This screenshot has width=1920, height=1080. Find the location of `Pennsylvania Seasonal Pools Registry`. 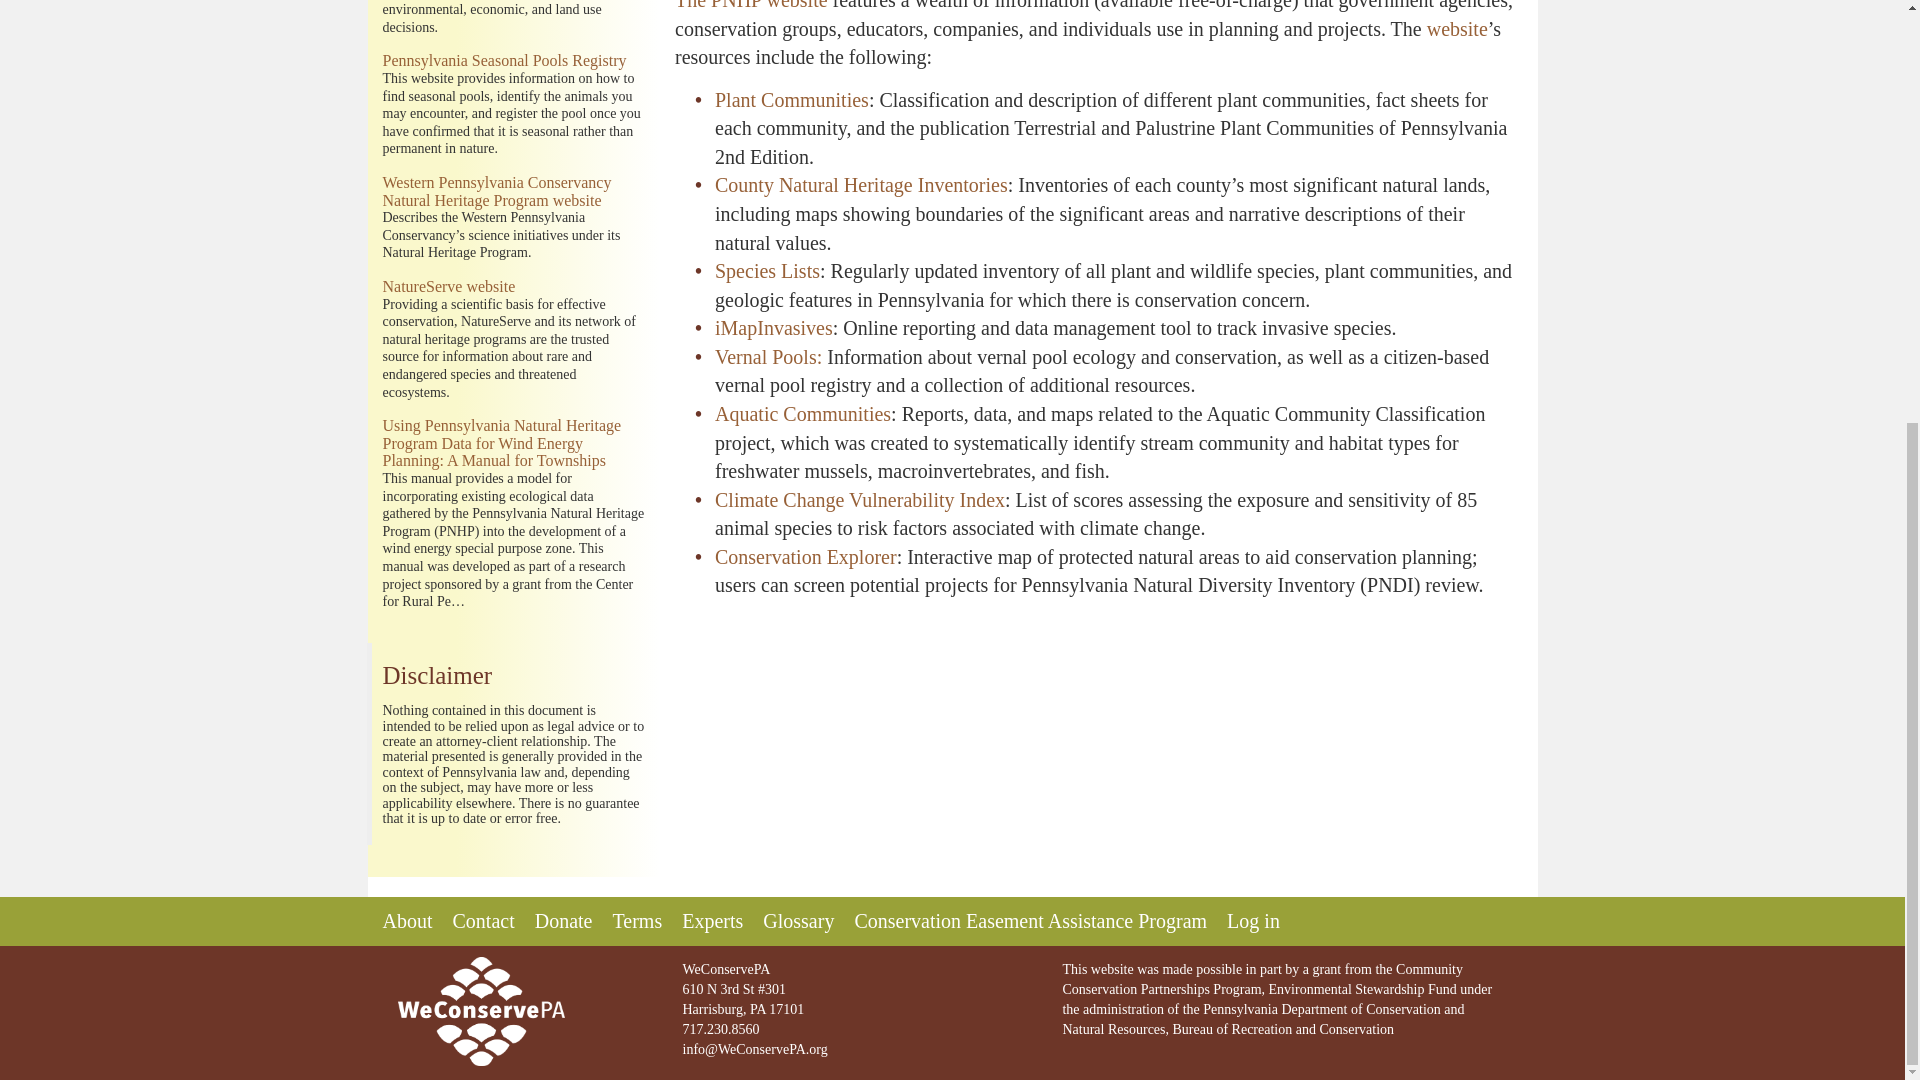

Pennsylvania Seasonal Pools Registry is located at coordinates (504, 60).